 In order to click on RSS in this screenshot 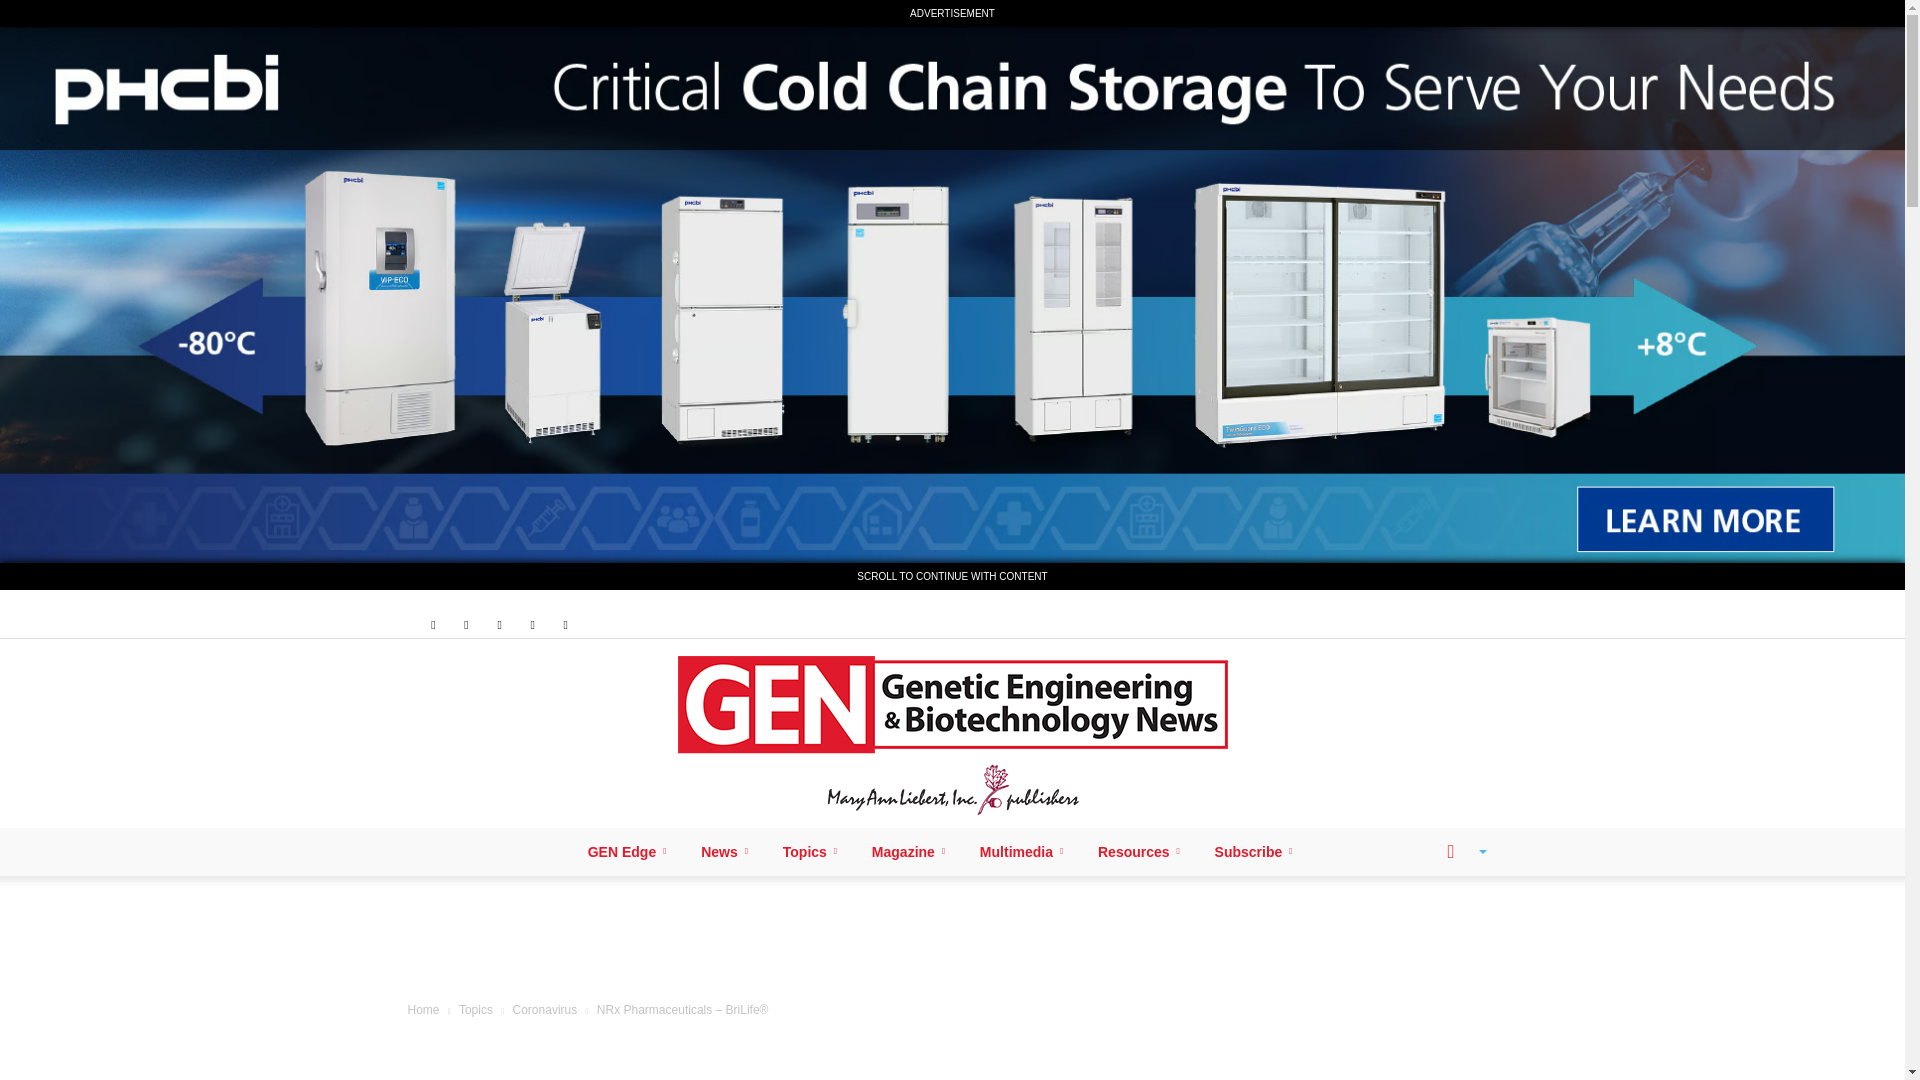, I will do `click(500, 624)`.